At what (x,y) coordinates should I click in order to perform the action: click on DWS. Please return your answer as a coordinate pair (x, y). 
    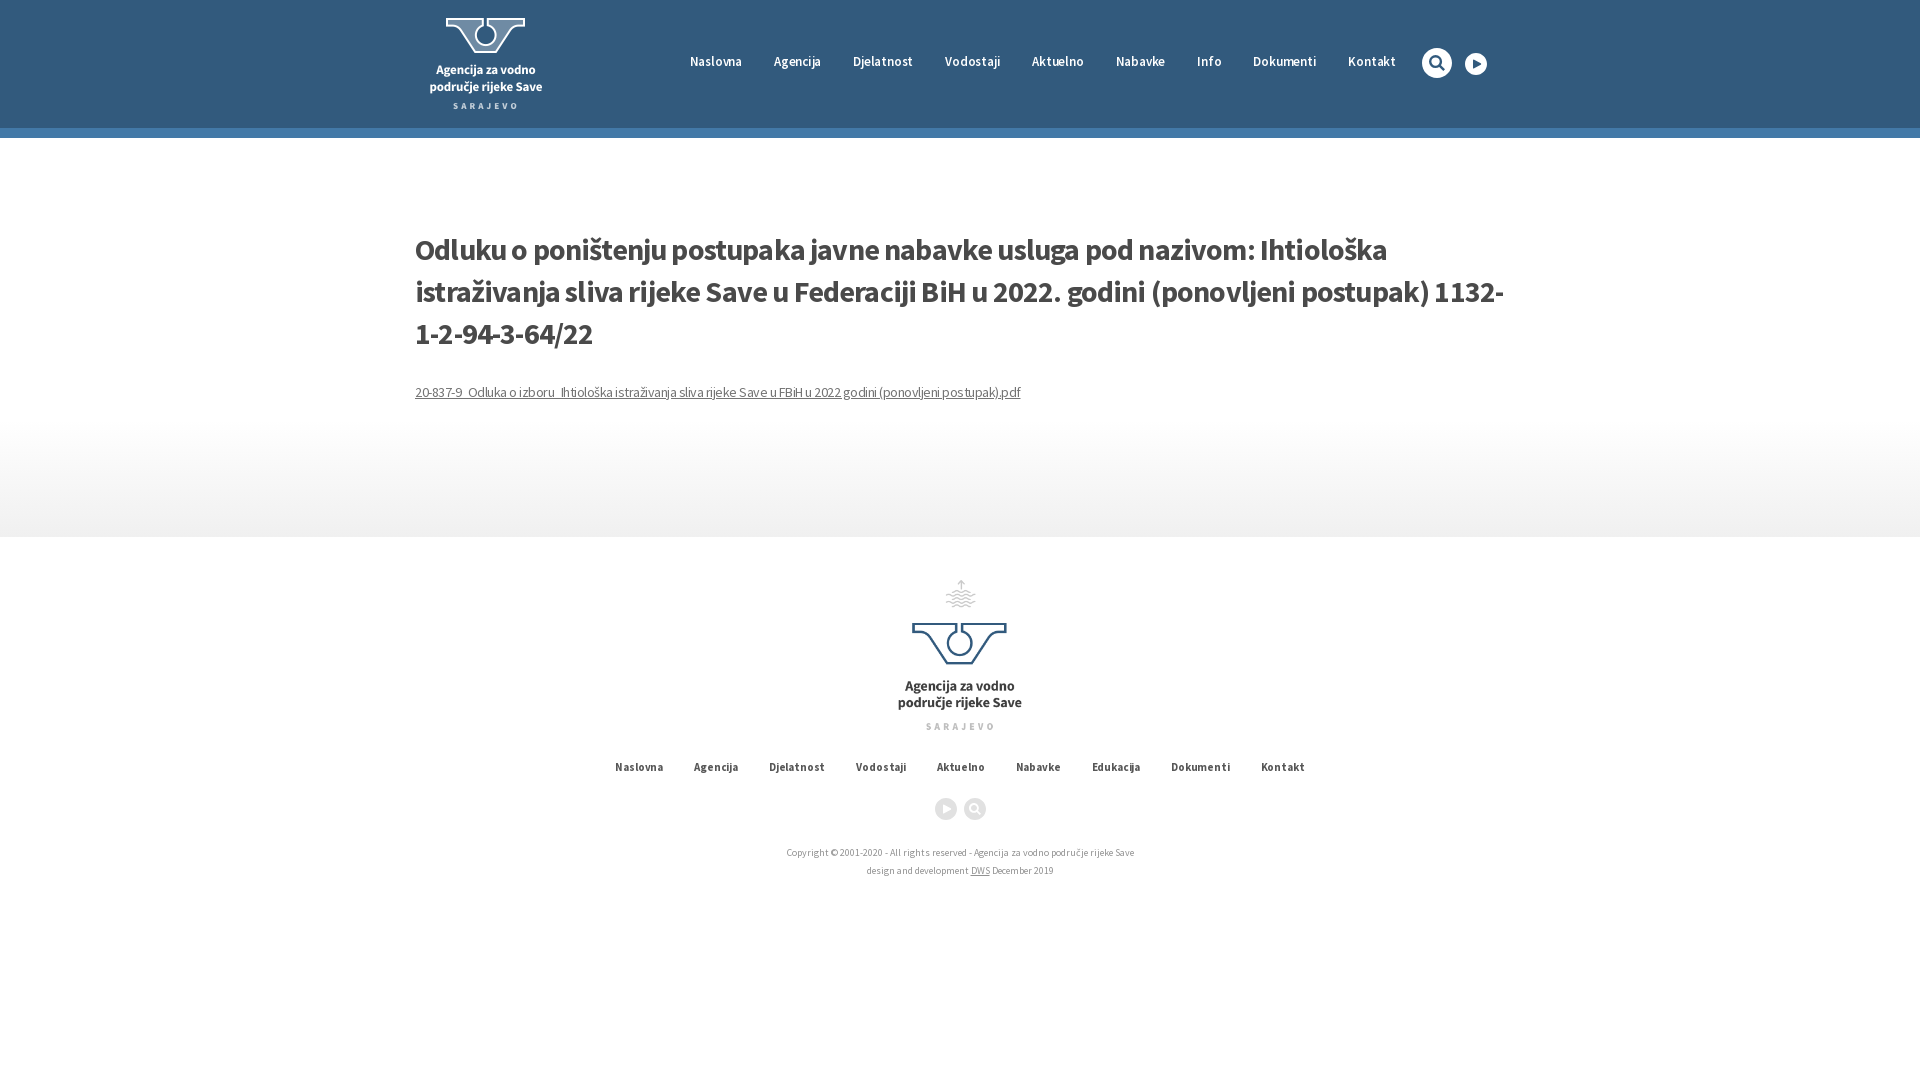
    Looking at the image, I should click on (980, 870).